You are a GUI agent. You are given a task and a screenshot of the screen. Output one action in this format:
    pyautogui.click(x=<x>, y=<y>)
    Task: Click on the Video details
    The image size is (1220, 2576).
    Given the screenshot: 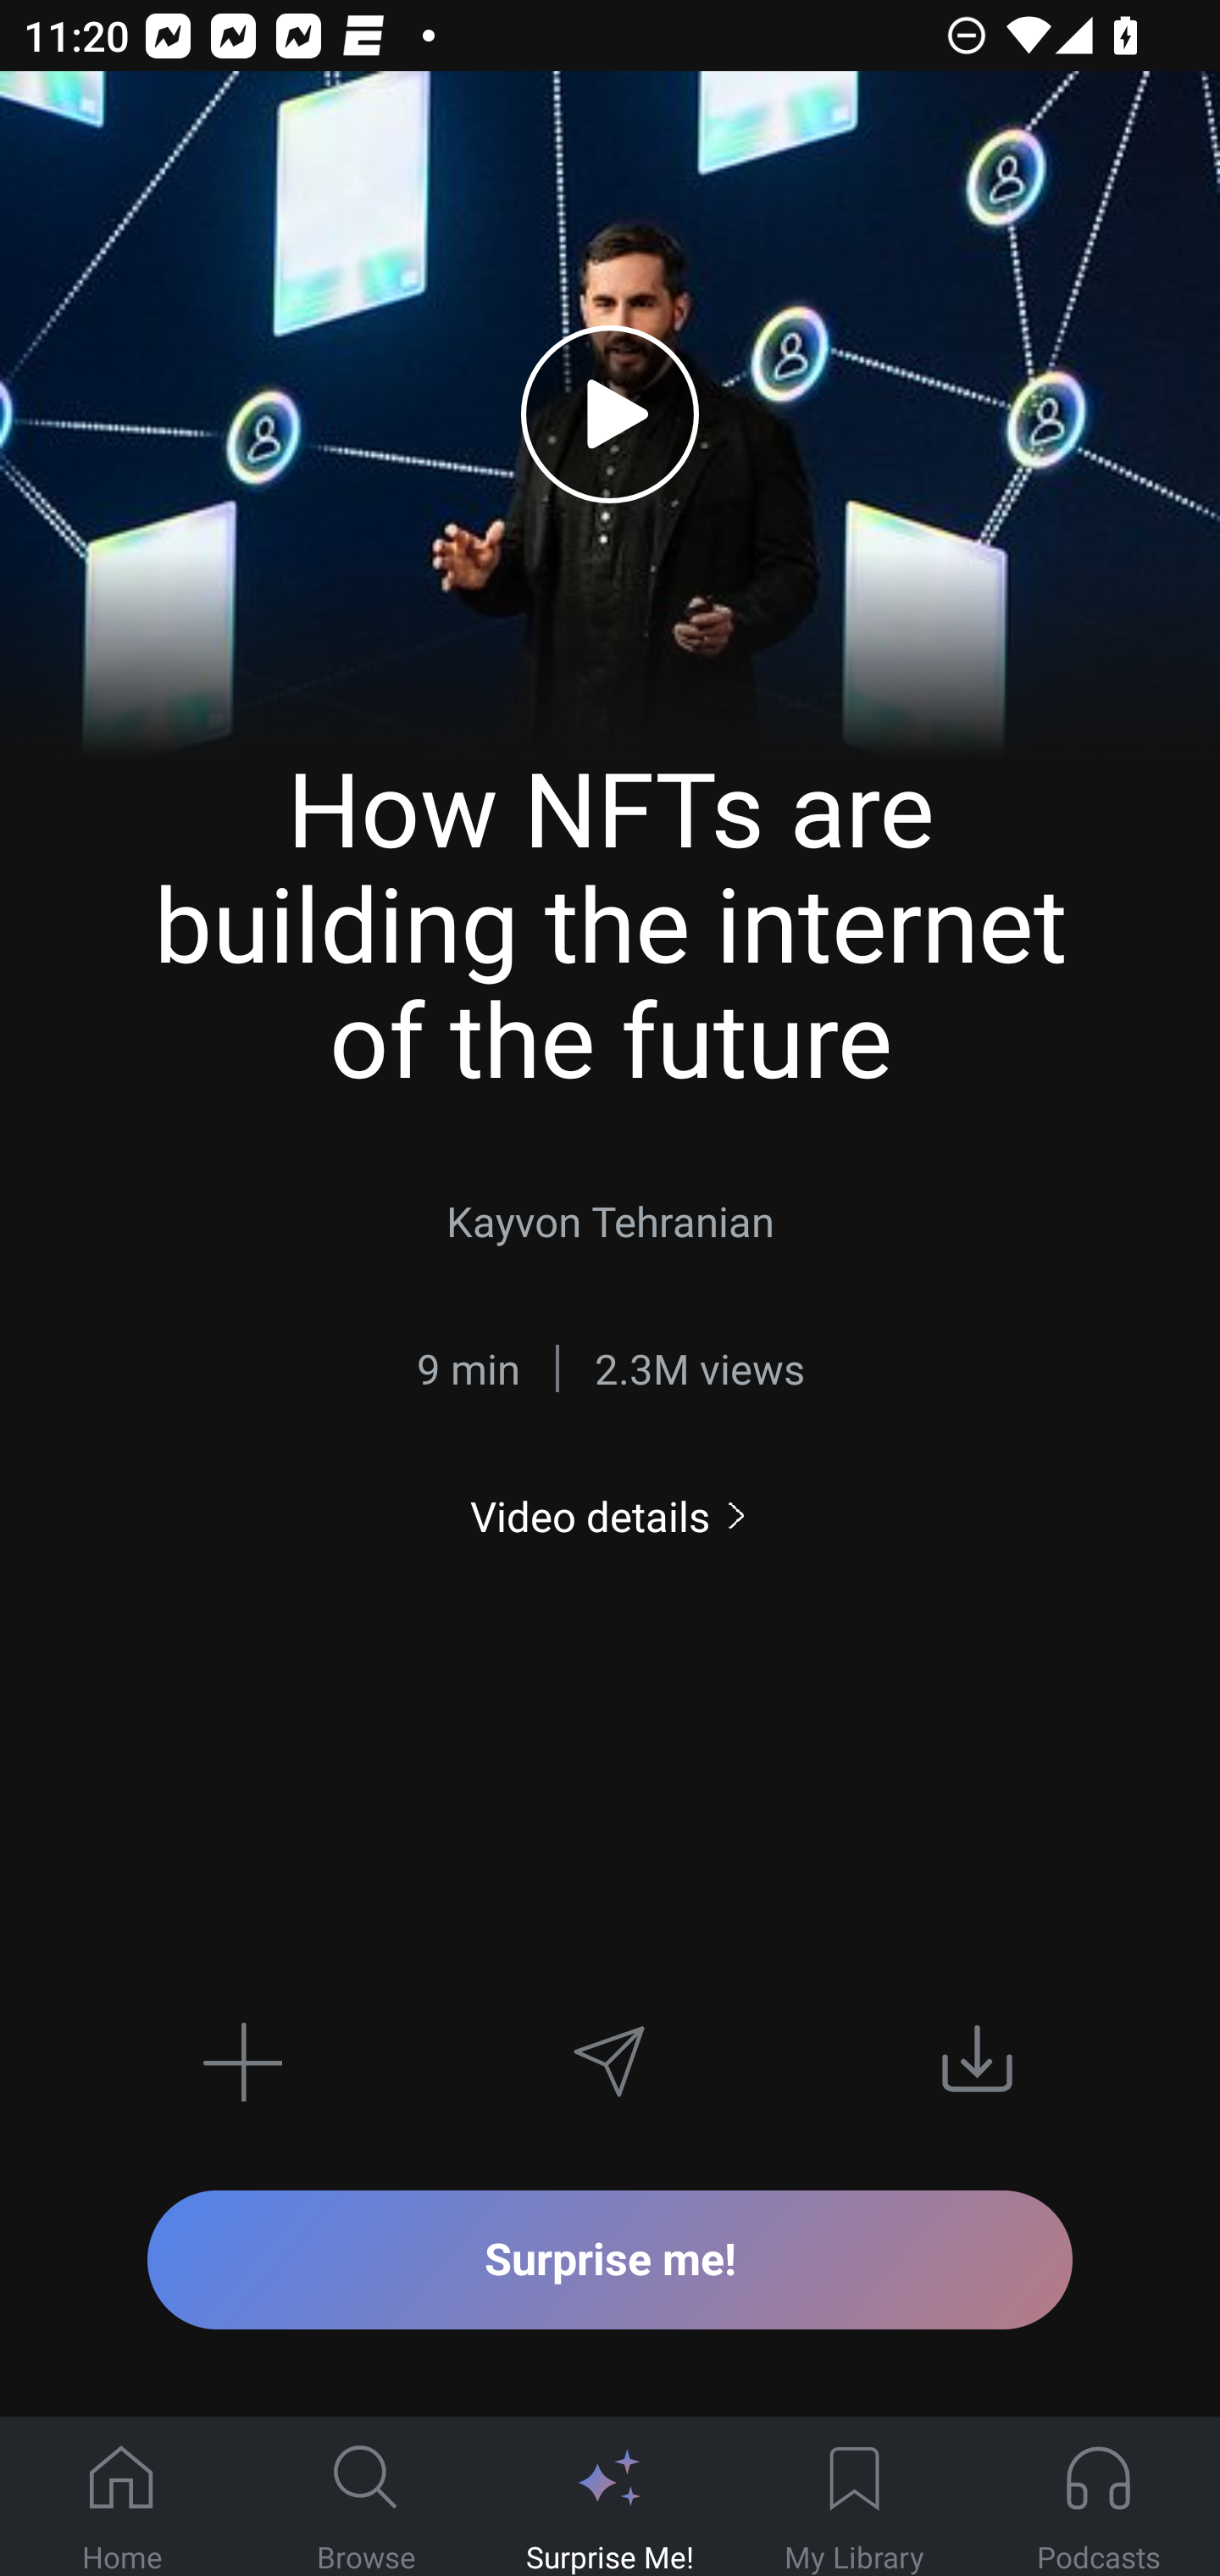 What is the action you would take?
    pyautogui.click(x=610, y=1516)
    